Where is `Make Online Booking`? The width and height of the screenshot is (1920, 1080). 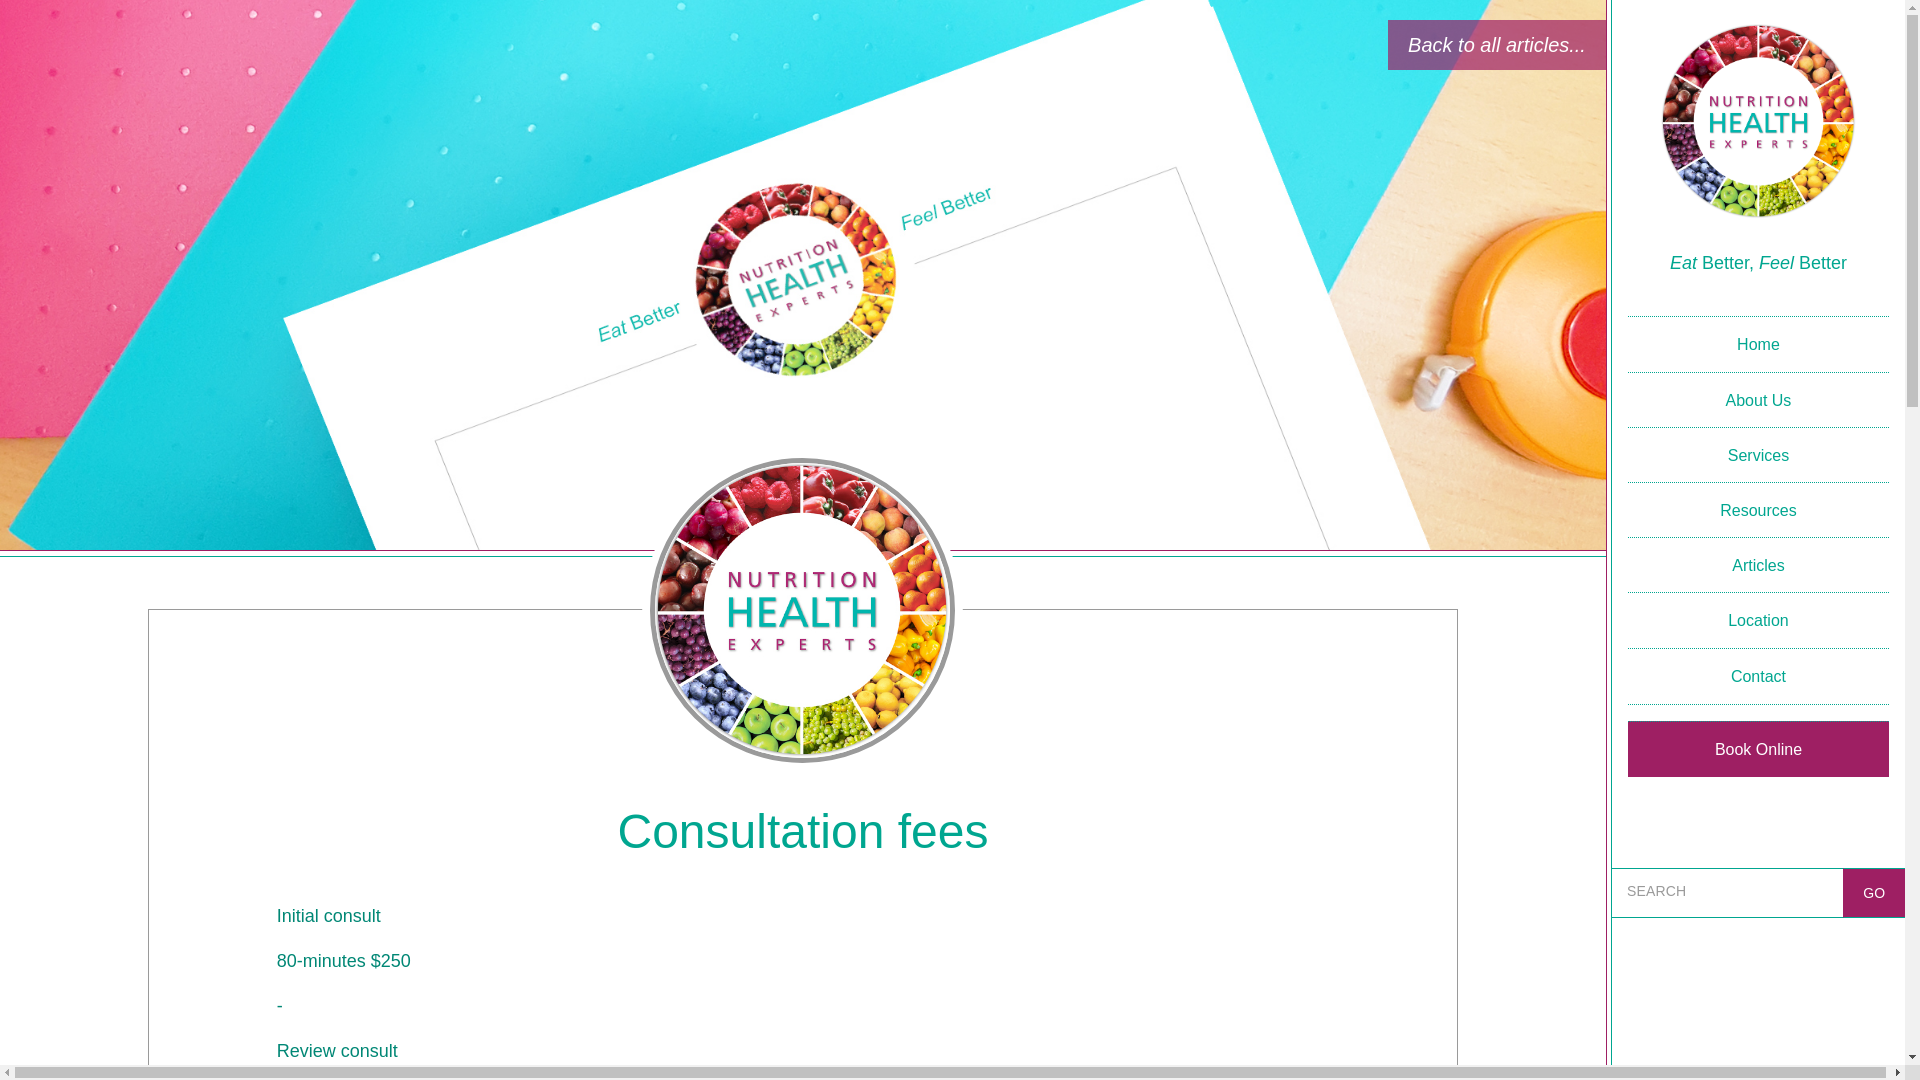
Make Online Booking is located at coordinates (1758, 749).